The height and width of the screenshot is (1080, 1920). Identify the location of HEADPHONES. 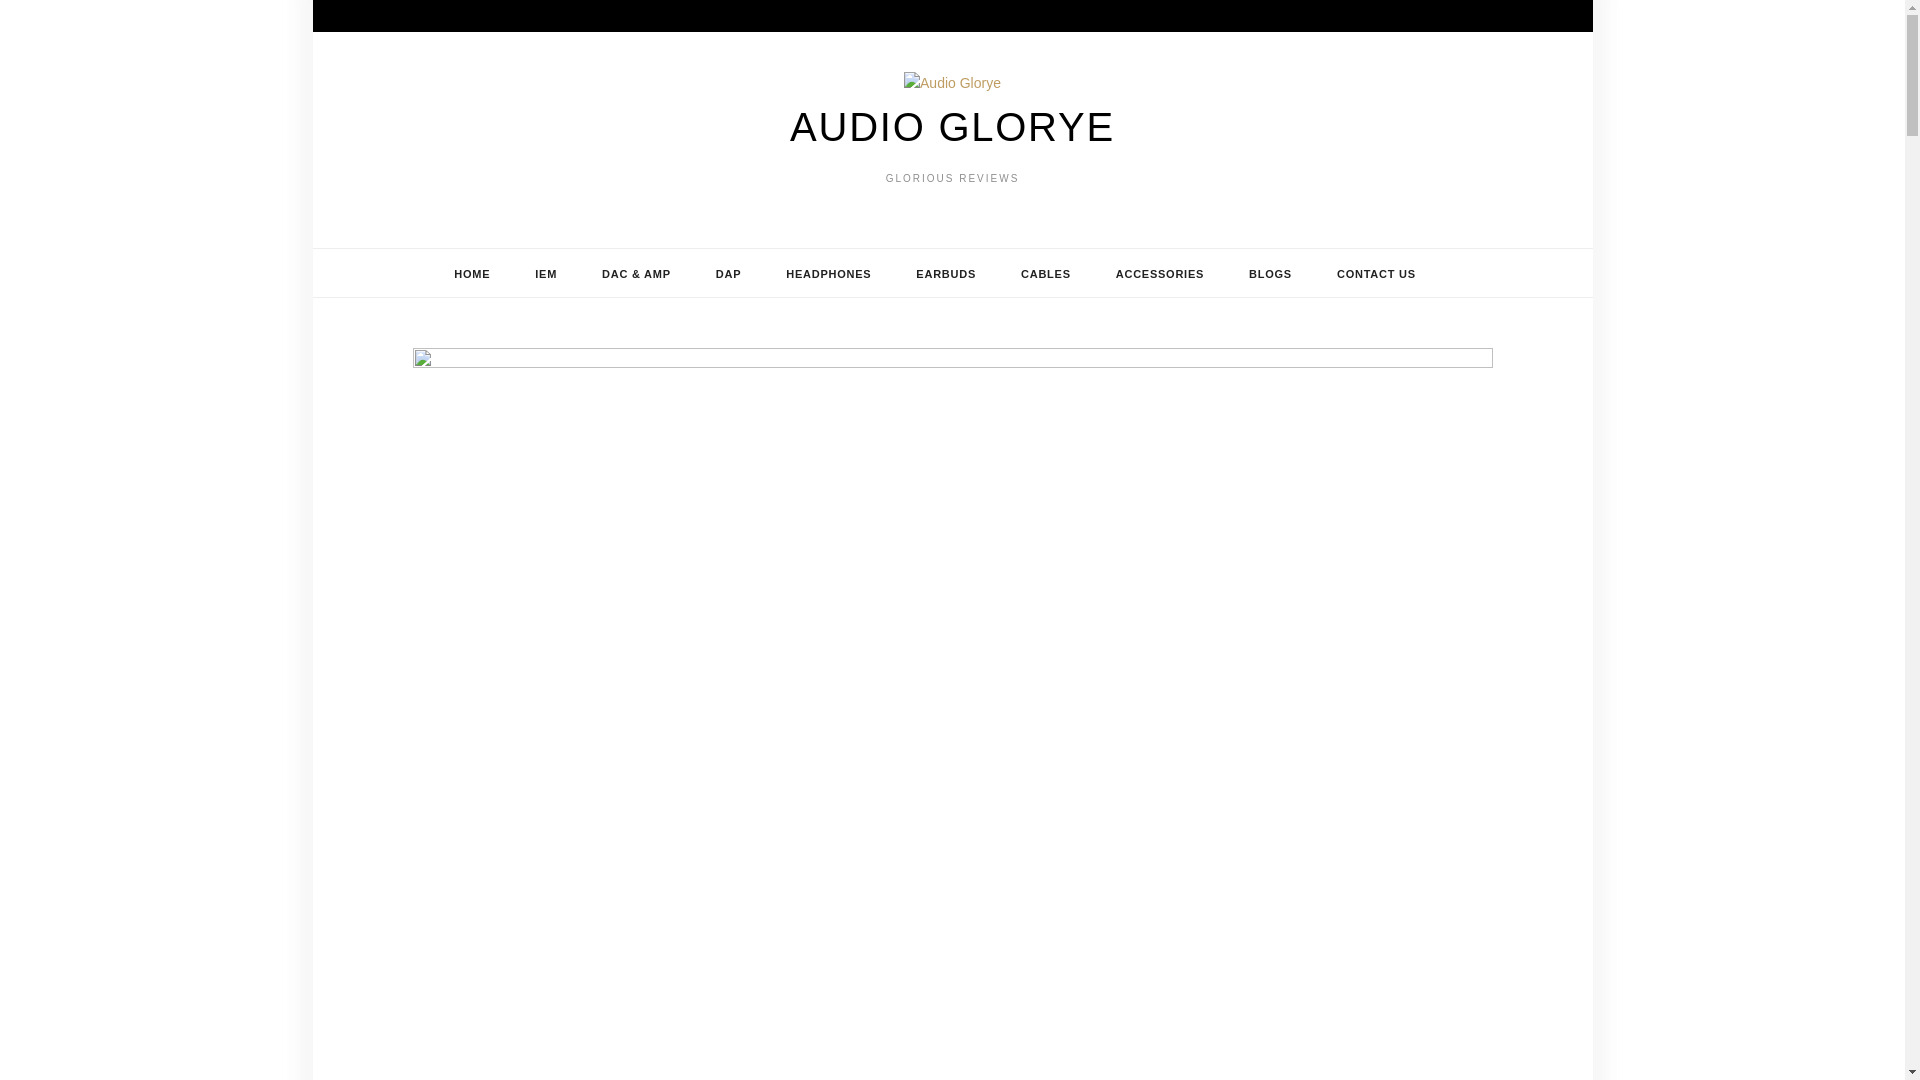
(828, 274).